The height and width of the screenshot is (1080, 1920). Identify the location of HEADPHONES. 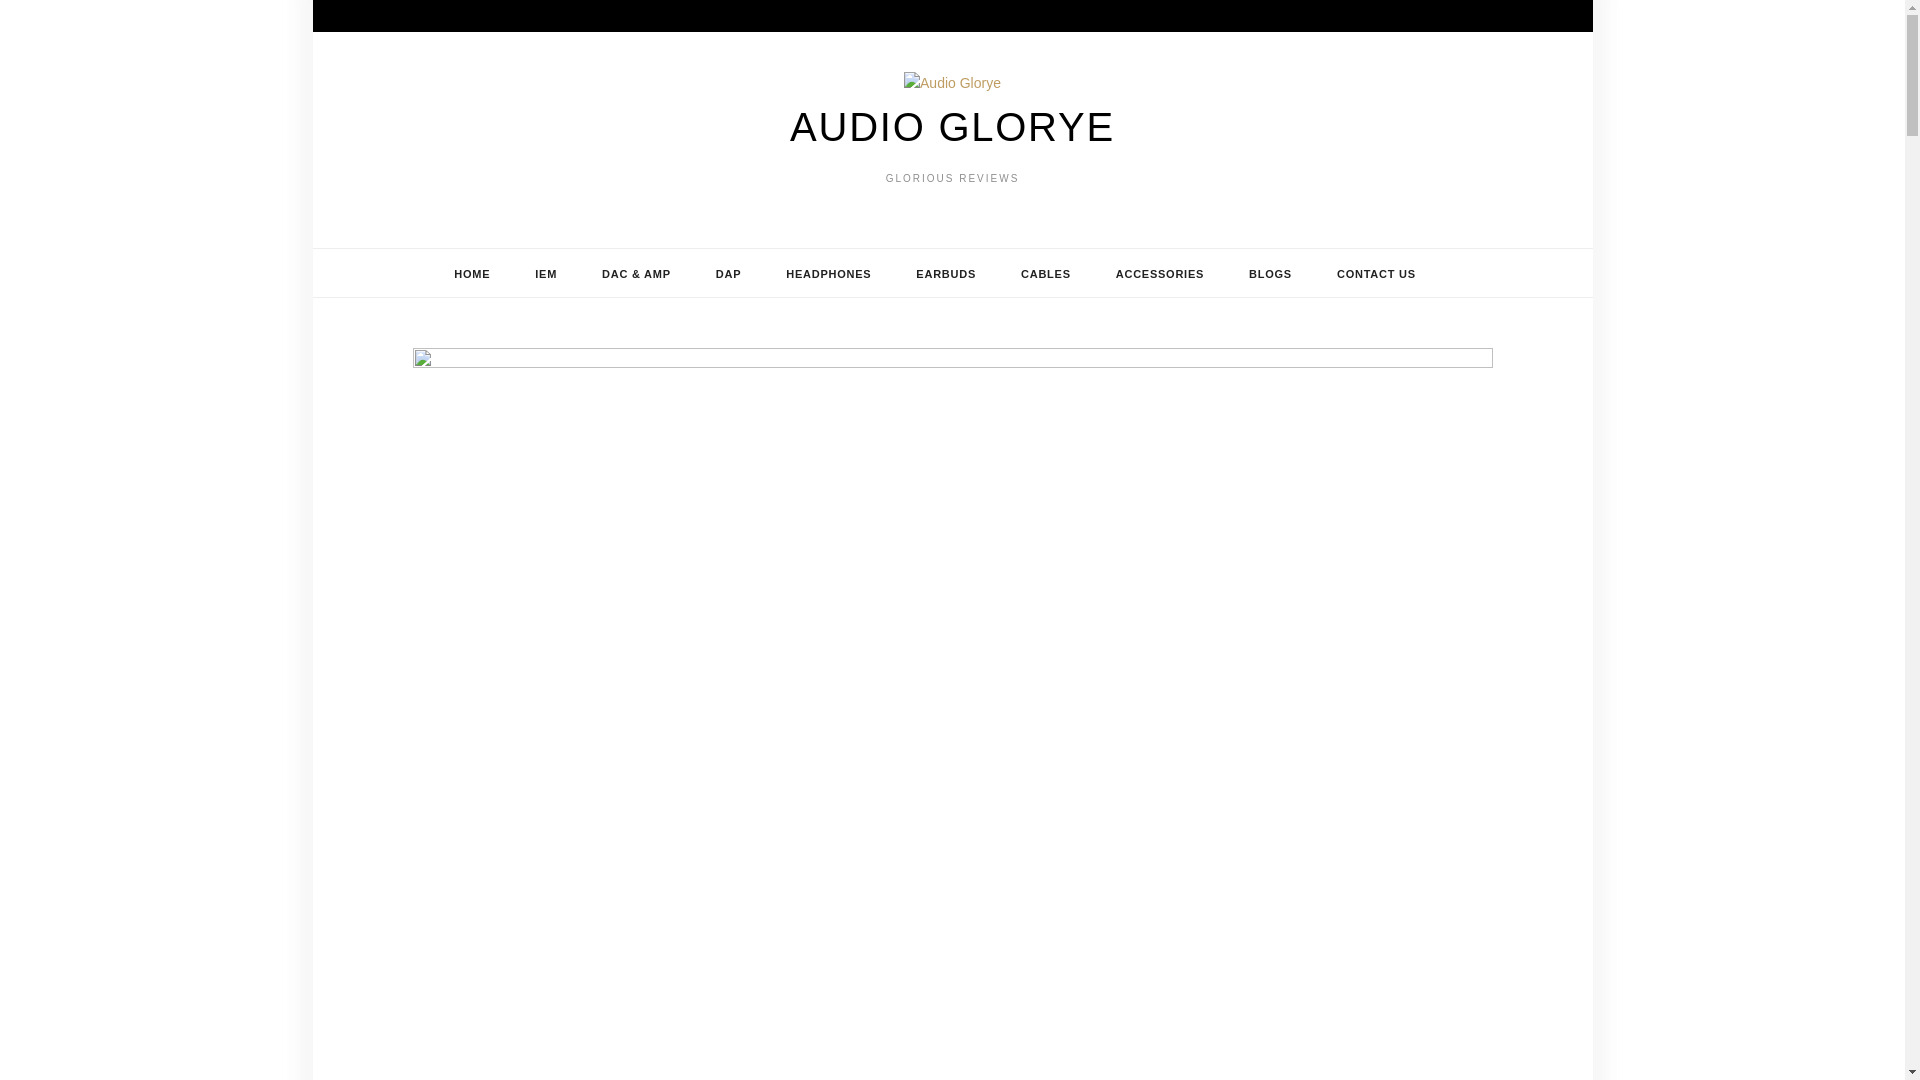
(828, 274).